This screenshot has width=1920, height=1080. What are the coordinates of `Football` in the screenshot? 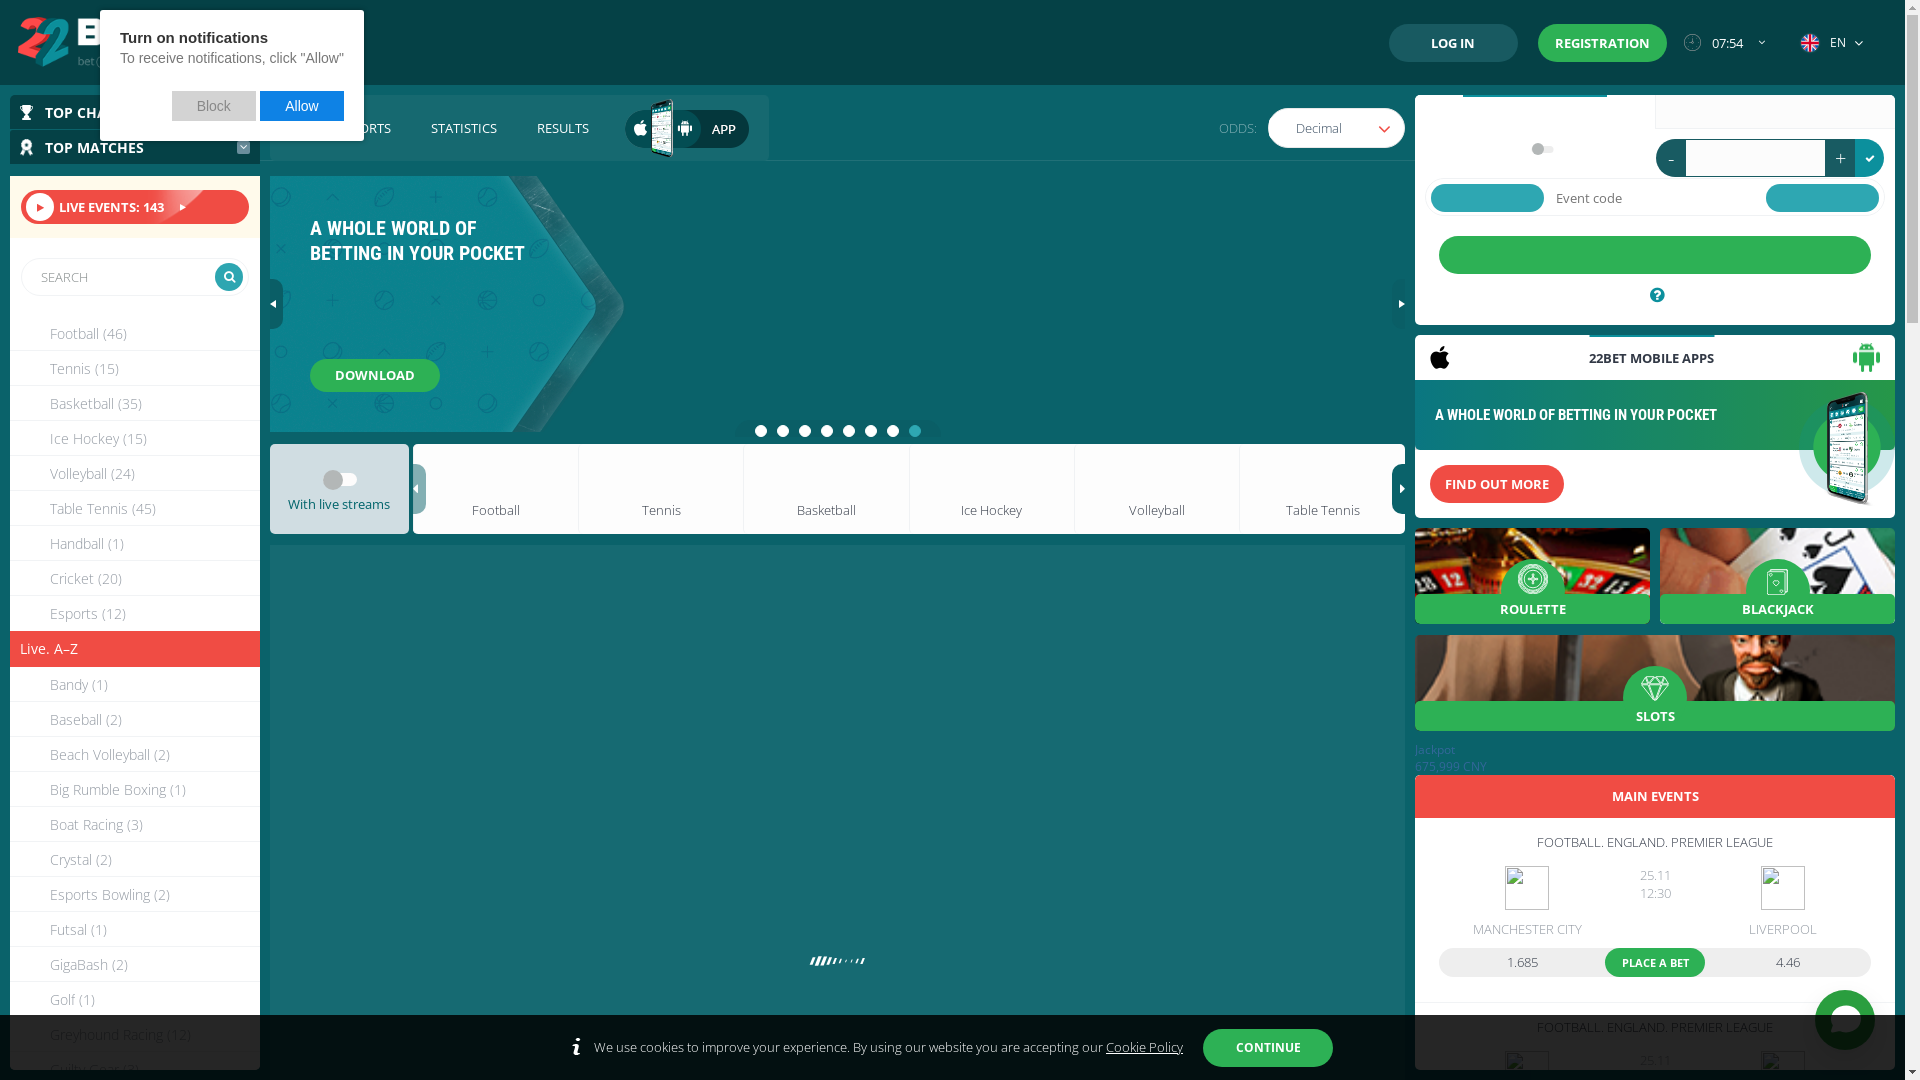 It's located at (496, 489).